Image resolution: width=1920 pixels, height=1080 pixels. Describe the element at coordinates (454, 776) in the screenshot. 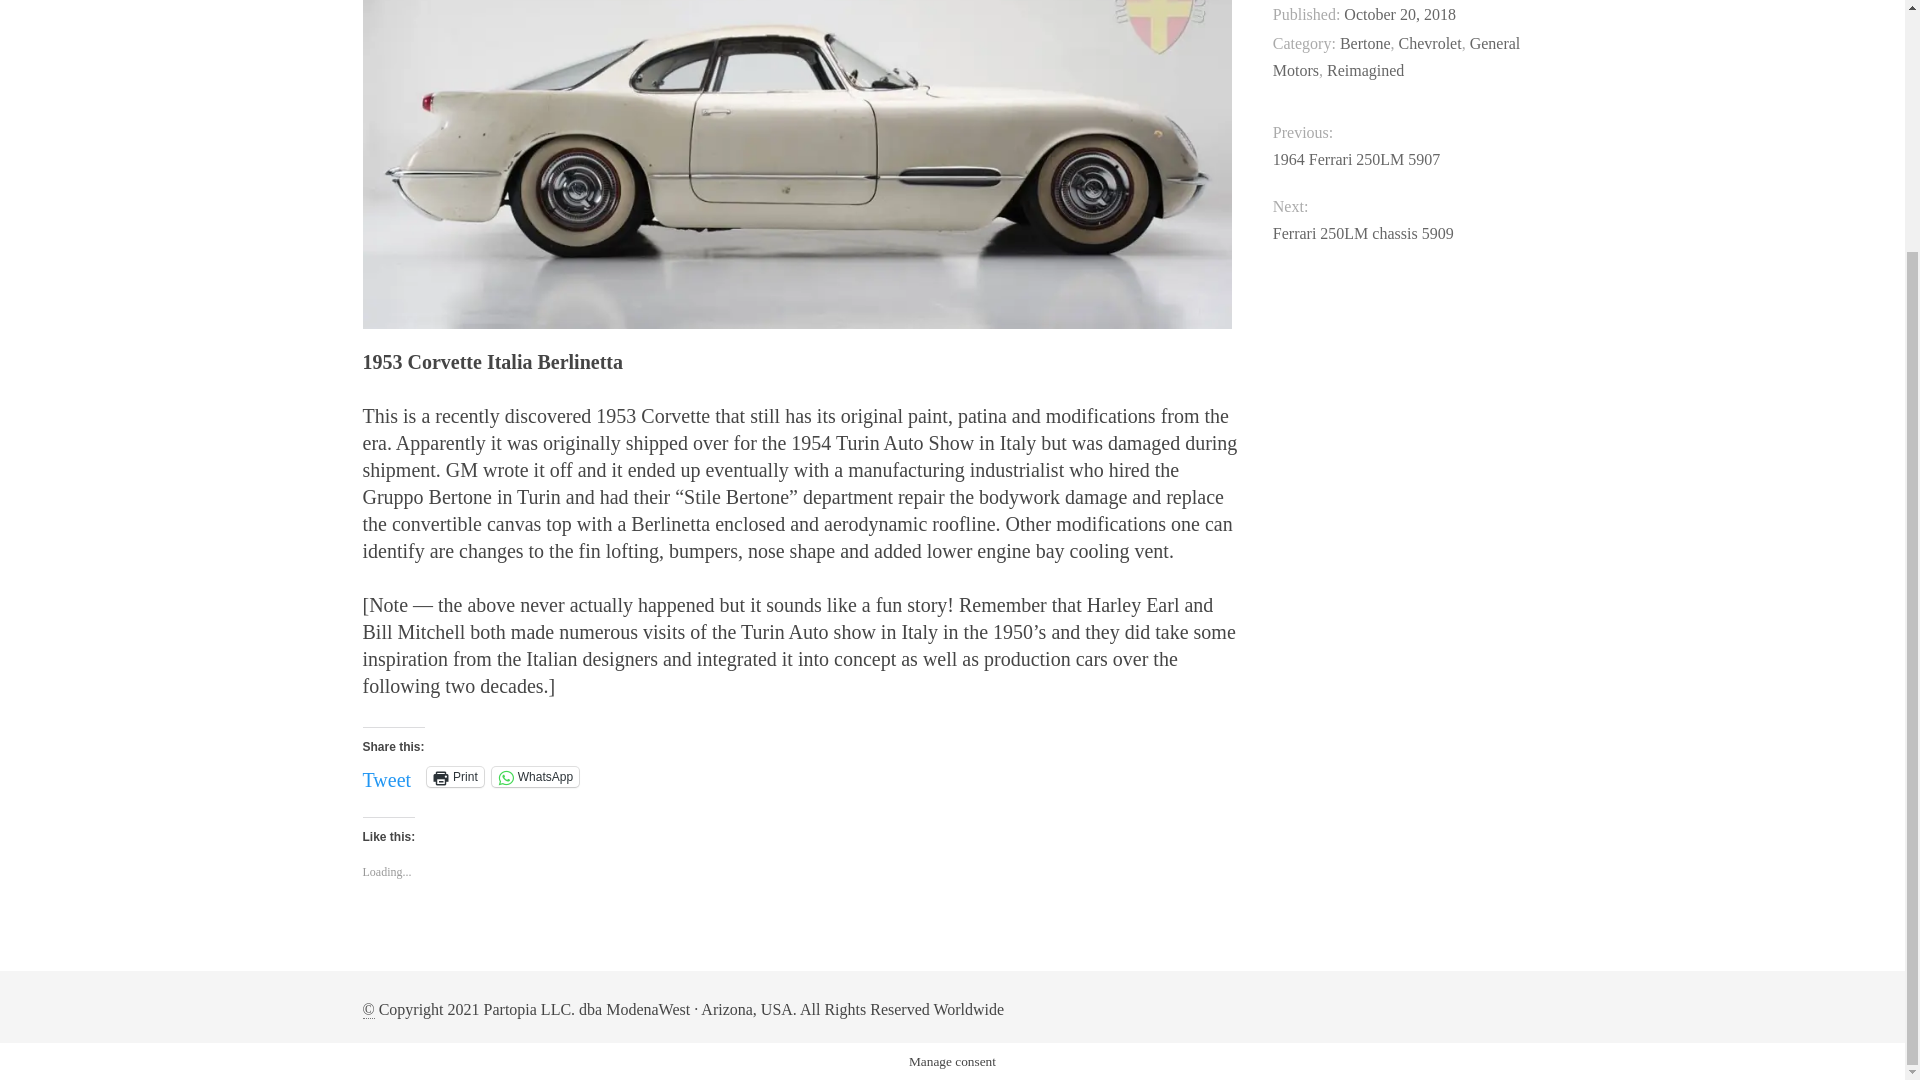

I see `Print` at that location.